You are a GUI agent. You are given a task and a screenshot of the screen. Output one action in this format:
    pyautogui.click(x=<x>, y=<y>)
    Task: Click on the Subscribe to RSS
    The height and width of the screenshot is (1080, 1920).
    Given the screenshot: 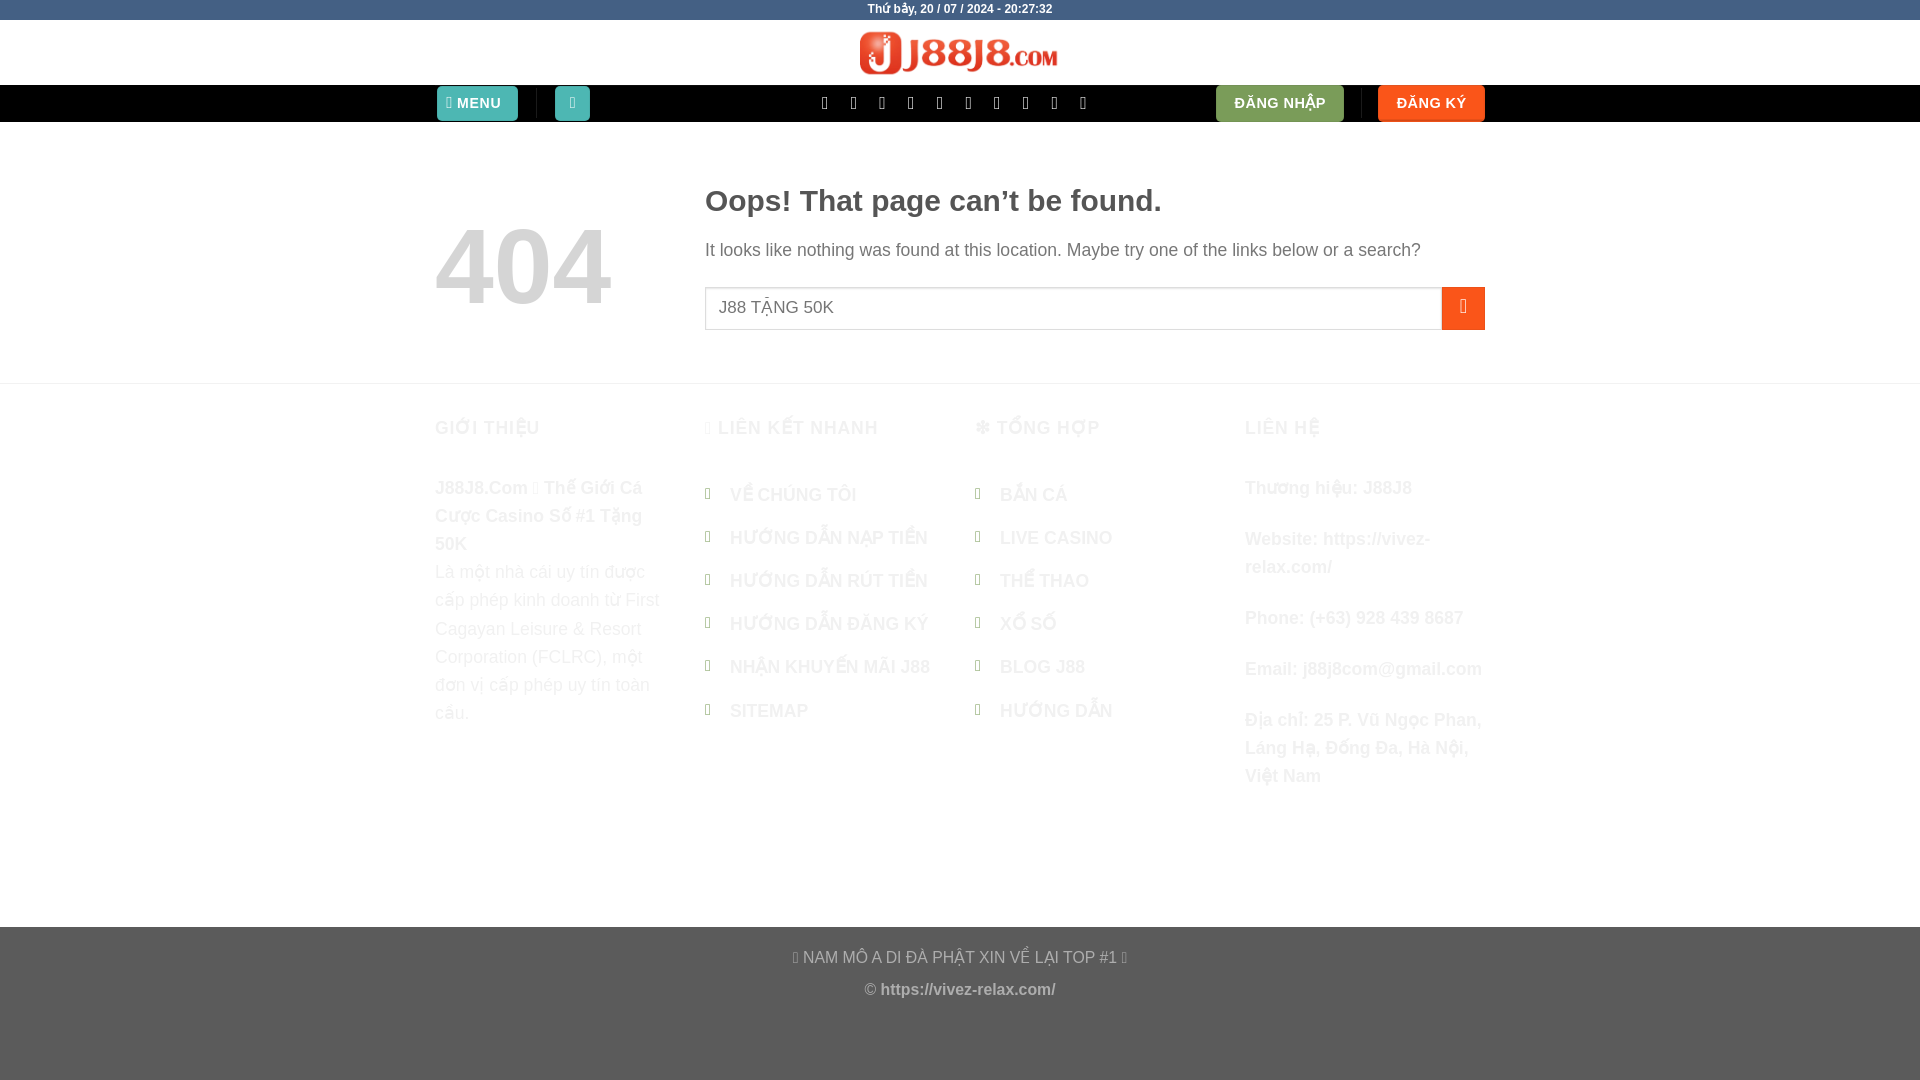 What is the action you would take?
    pyautogui.click(x=974, y=102)
    